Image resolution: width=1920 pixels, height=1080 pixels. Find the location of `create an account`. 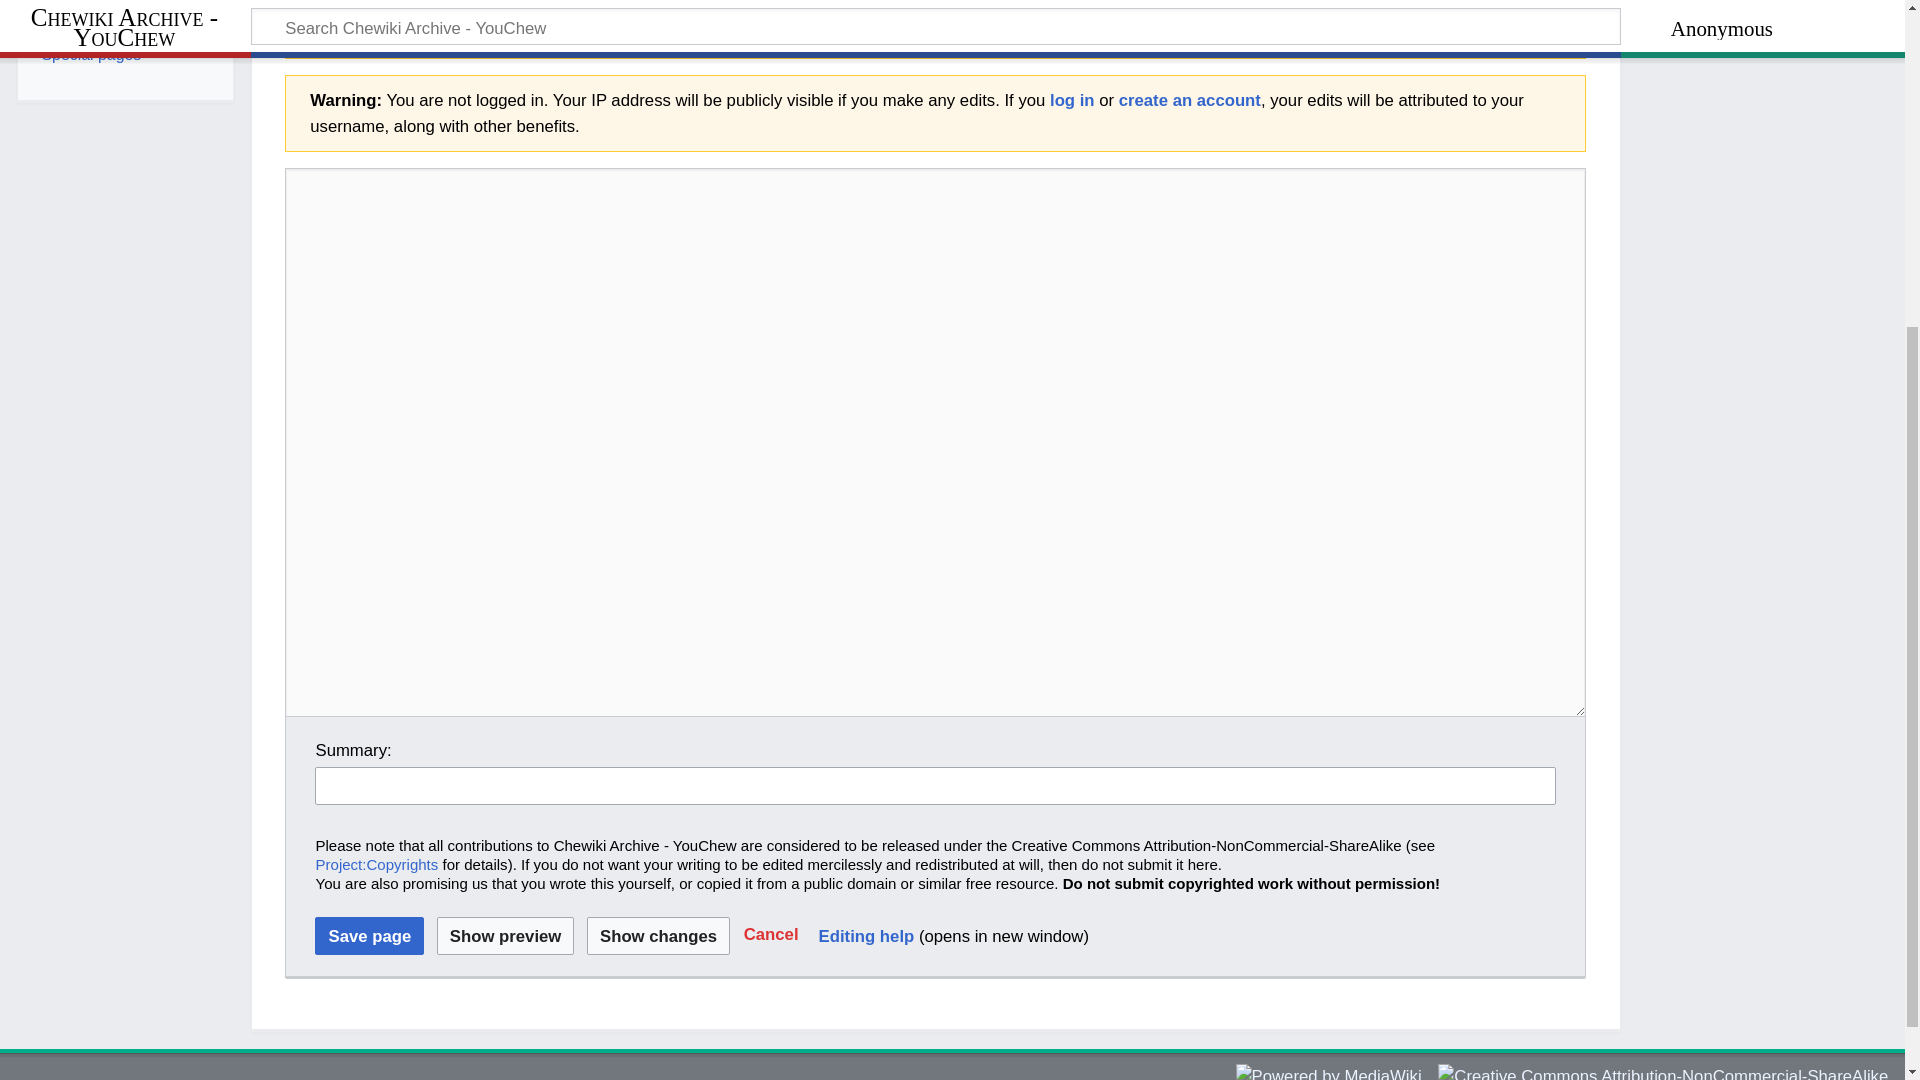

create an account is located at coordinates (1190, 100).